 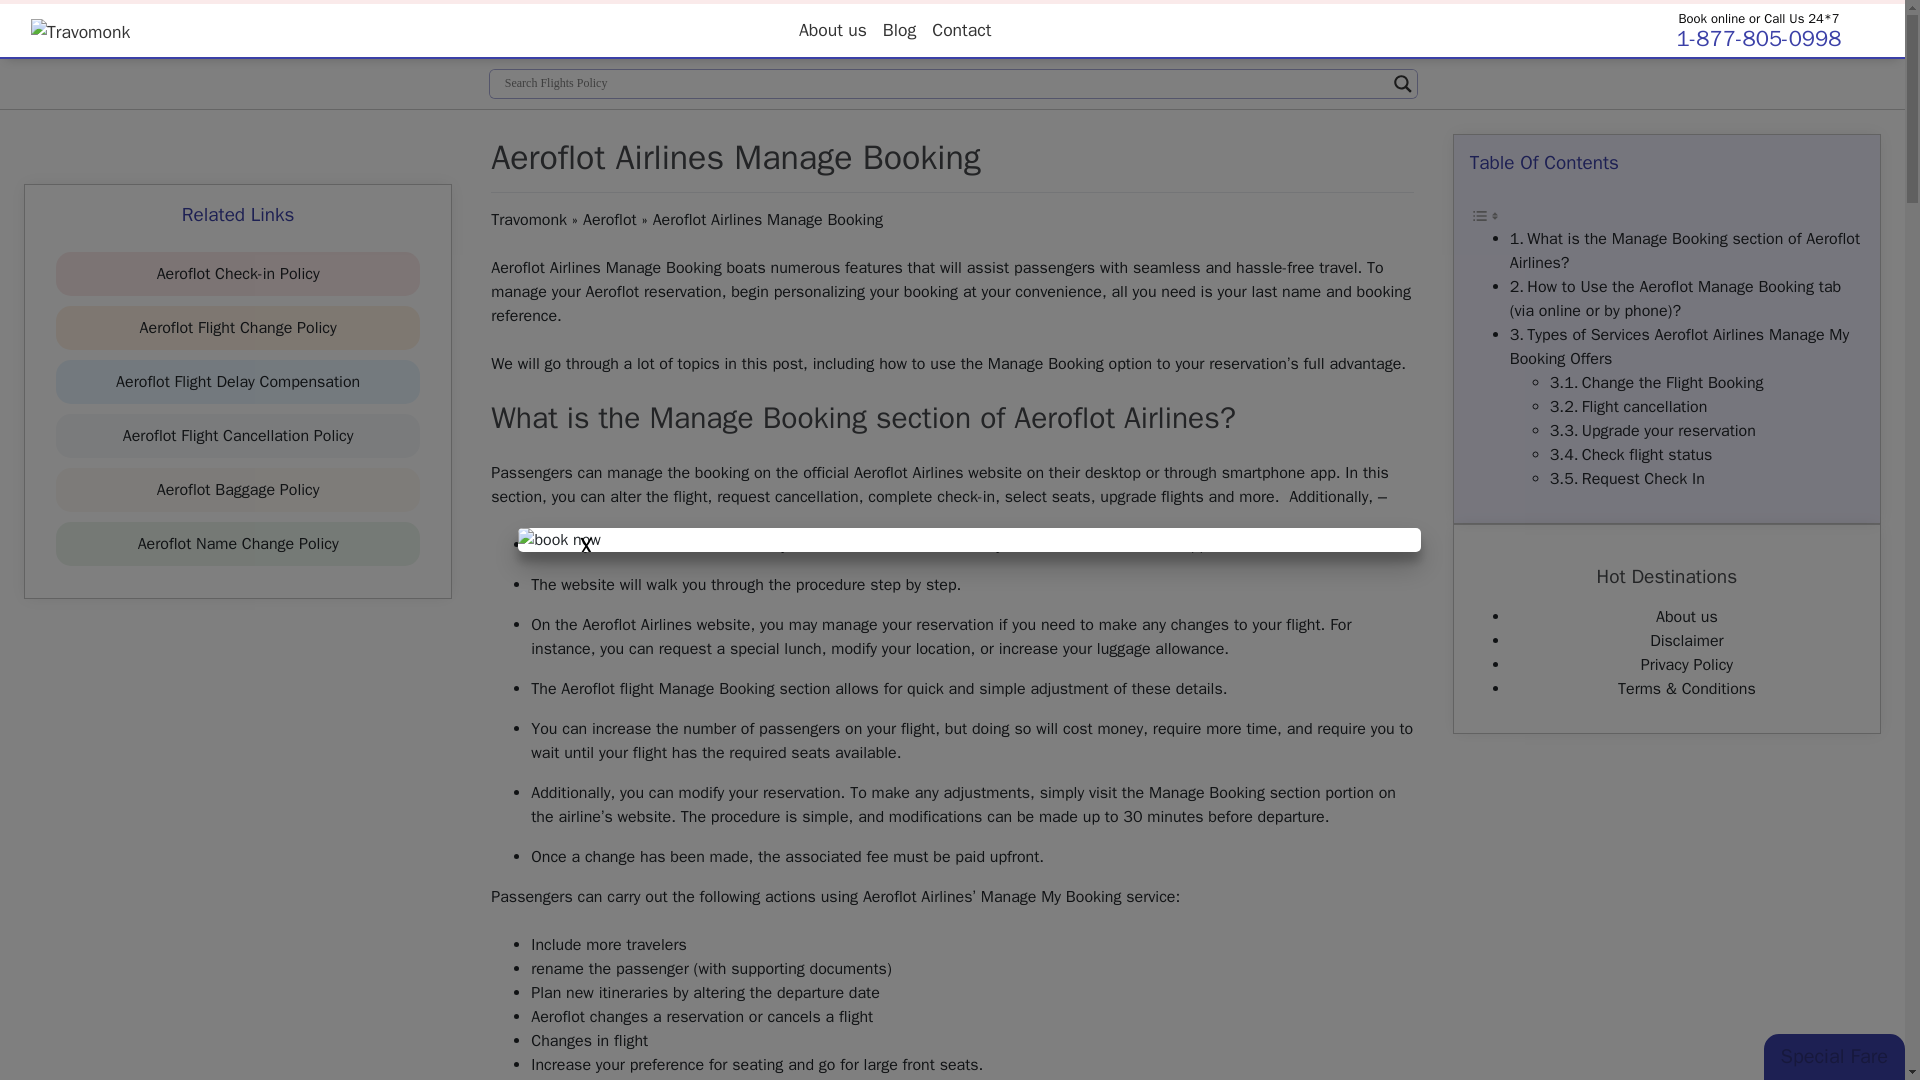 What do you see at coordinates (238, 274) in the screenshot?
I see `Aeroflot Check-in Policy` at bounding box center [238, 274].